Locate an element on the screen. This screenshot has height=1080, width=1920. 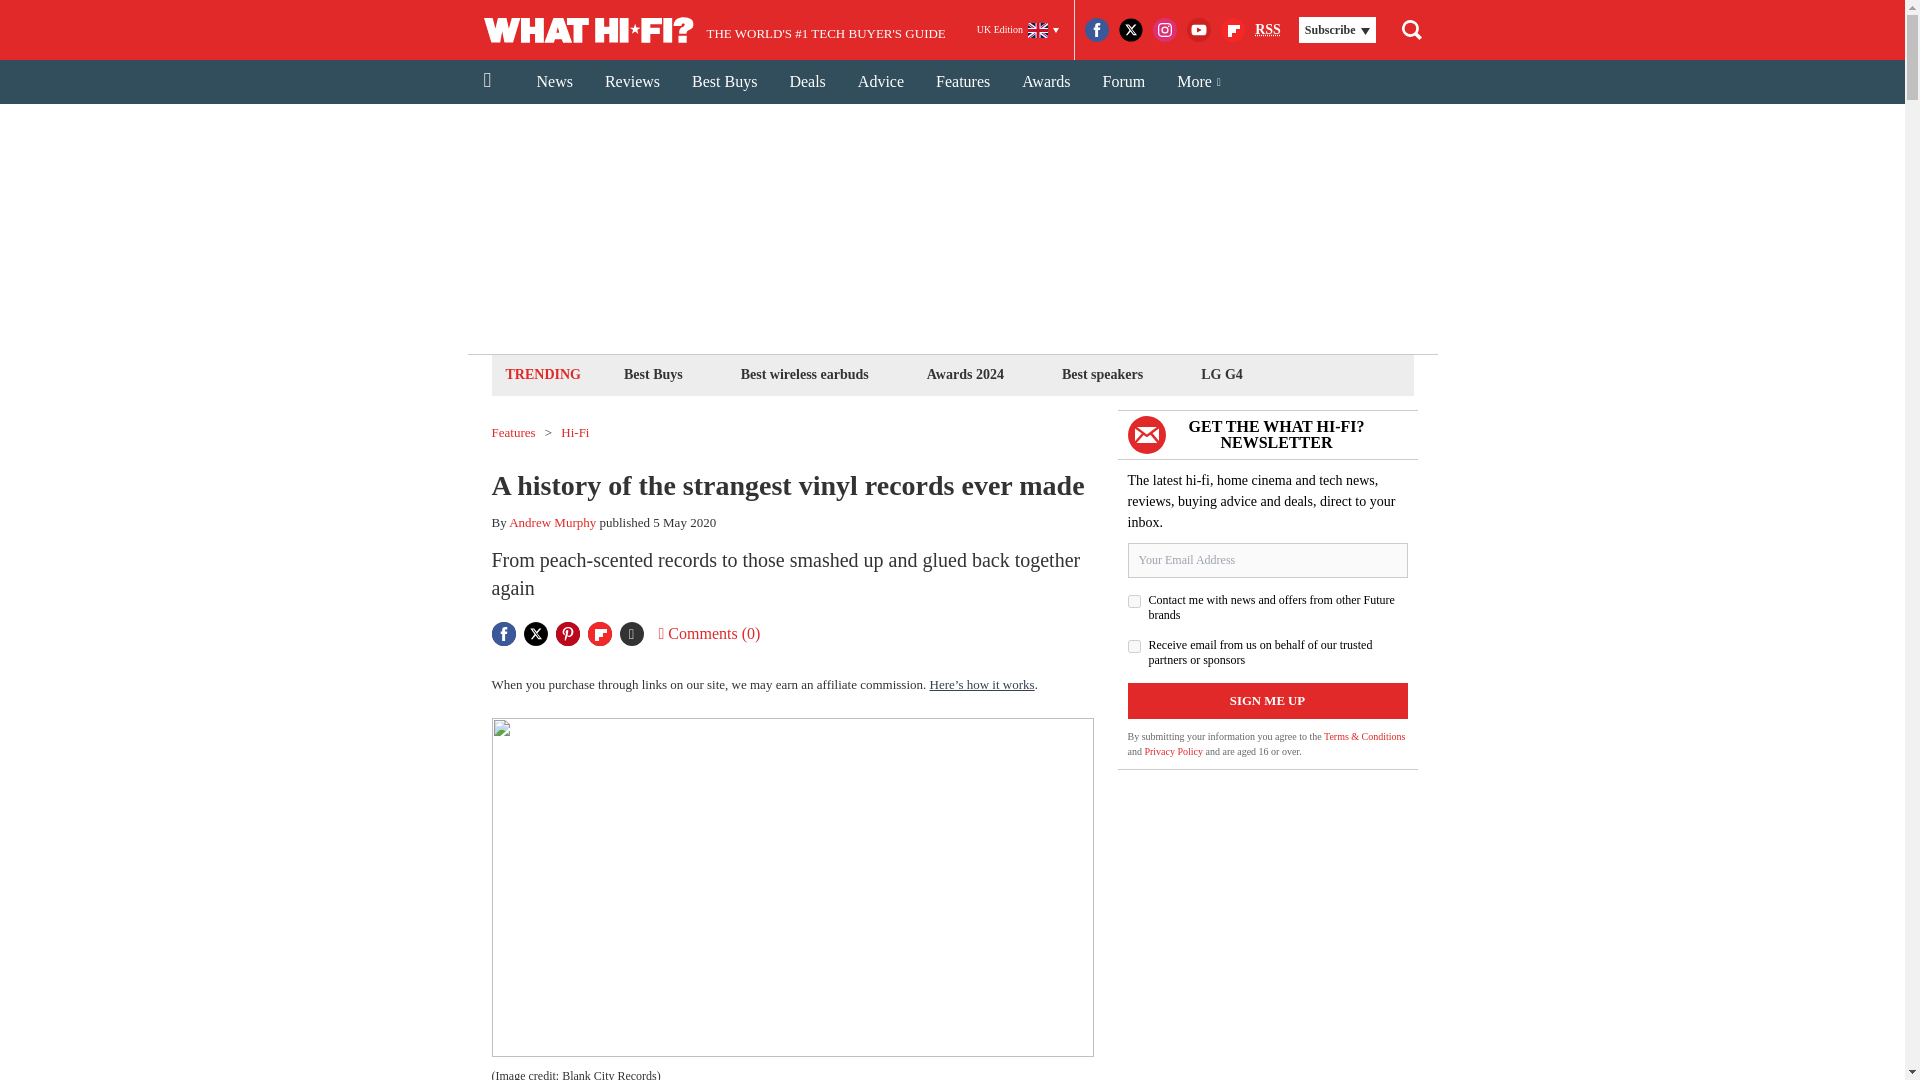
LG G4 is located at coordinates (1222, 374).